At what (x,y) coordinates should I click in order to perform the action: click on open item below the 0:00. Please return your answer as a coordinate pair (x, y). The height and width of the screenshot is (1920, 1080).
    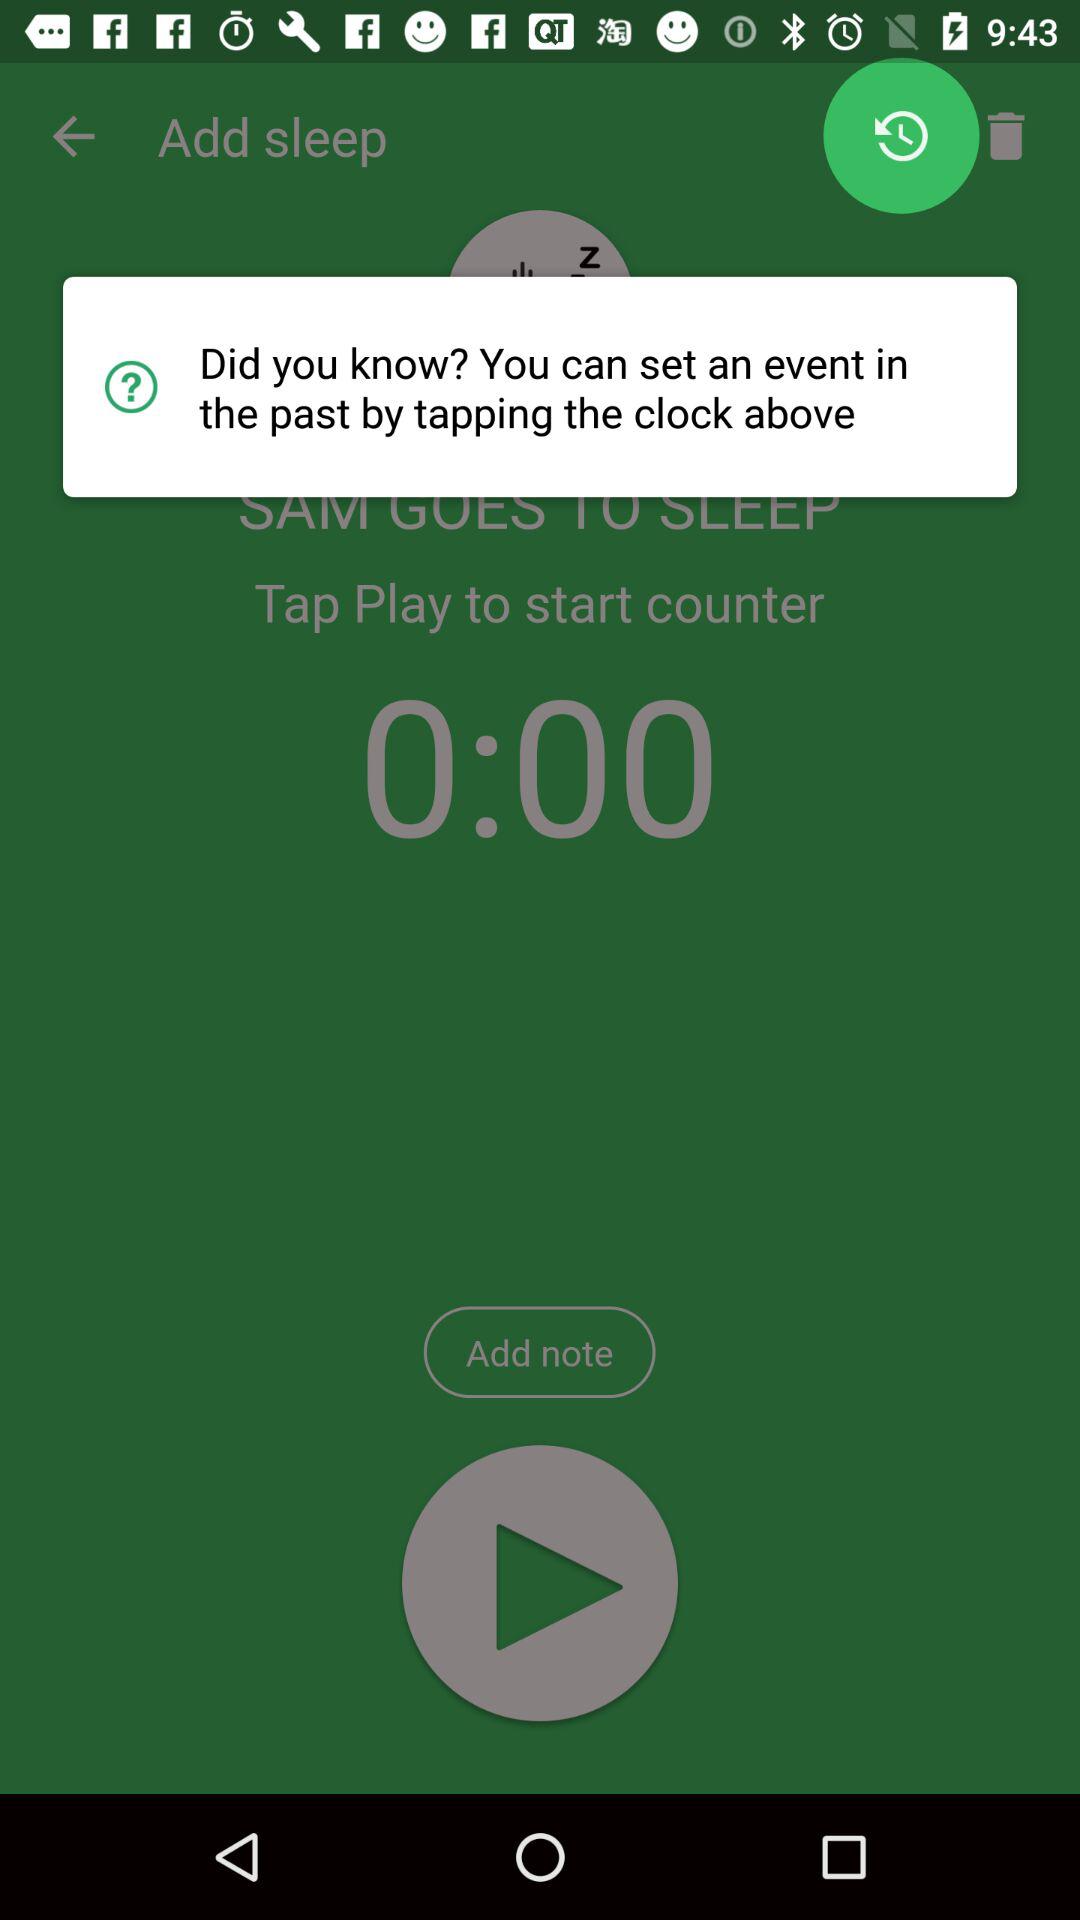
    Looking at the image, I should click on (539, 1352).